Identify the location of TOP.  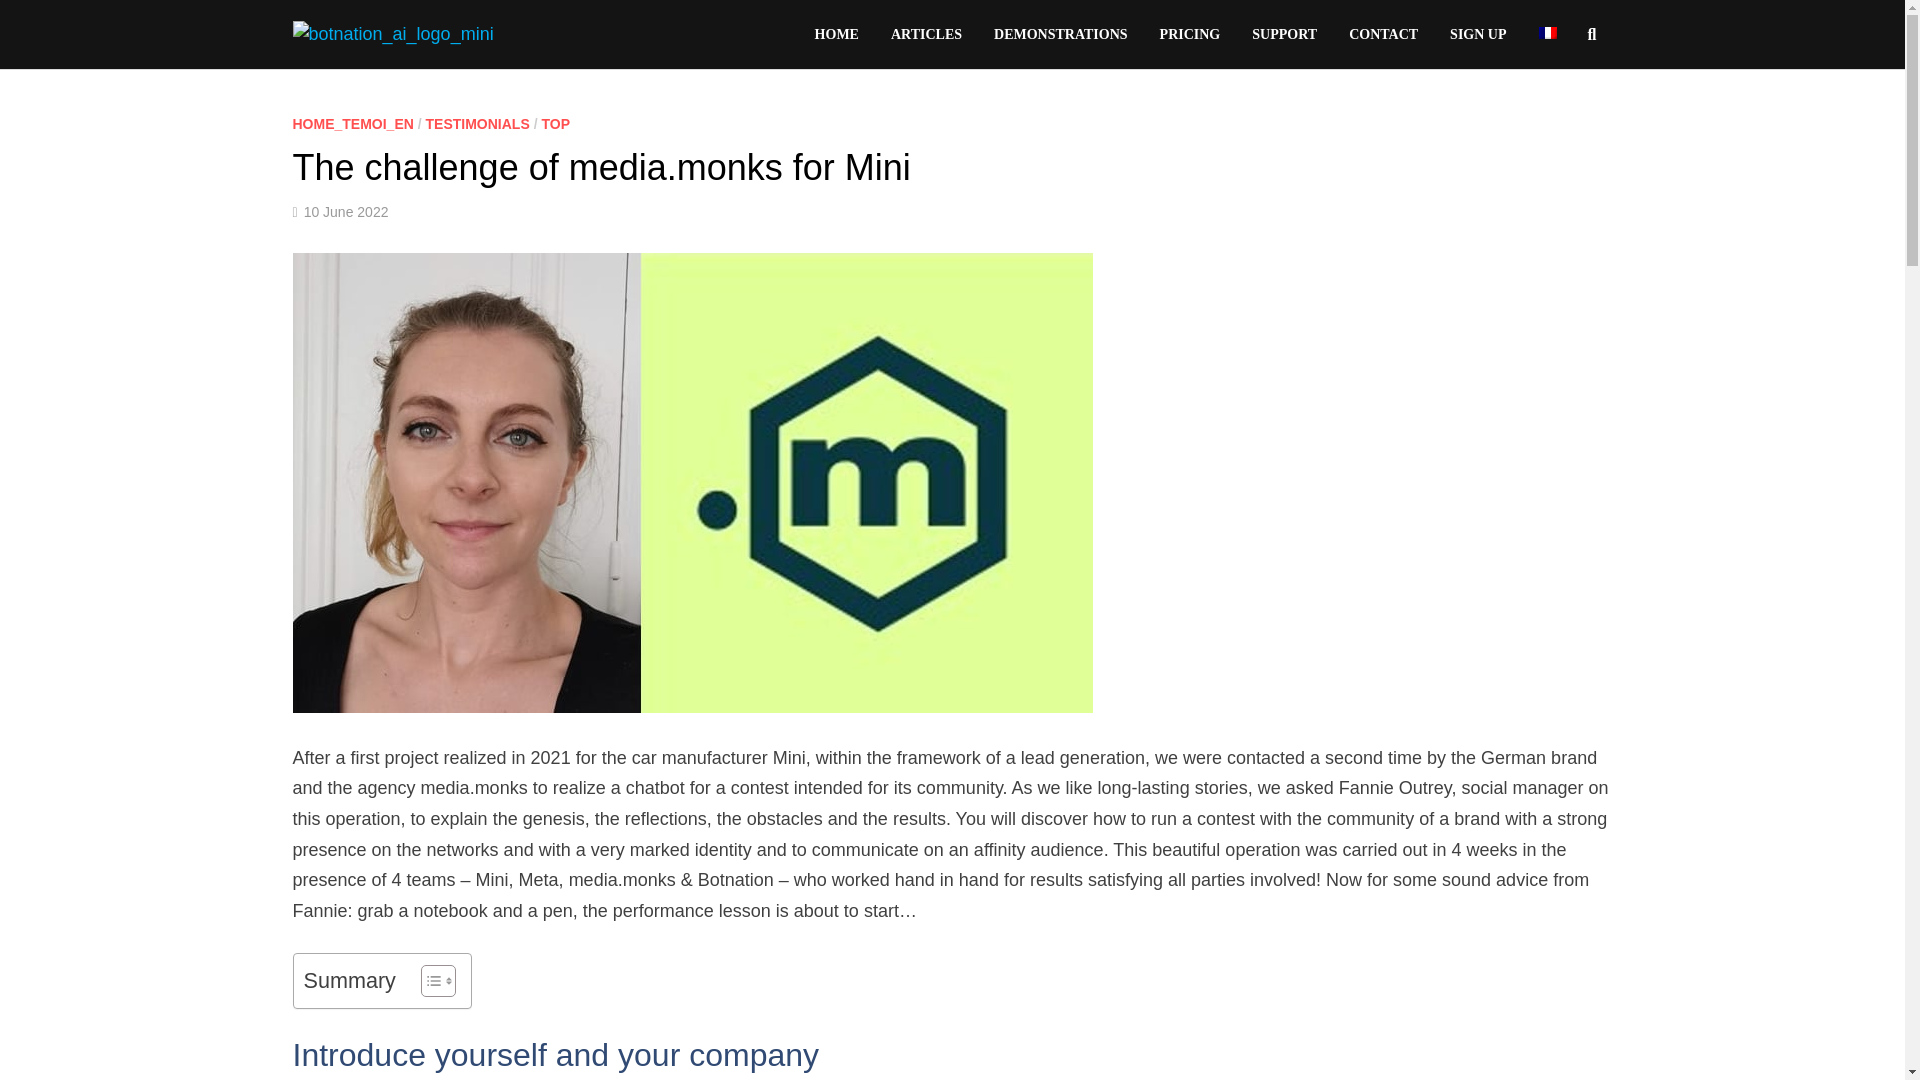
(556, 123).